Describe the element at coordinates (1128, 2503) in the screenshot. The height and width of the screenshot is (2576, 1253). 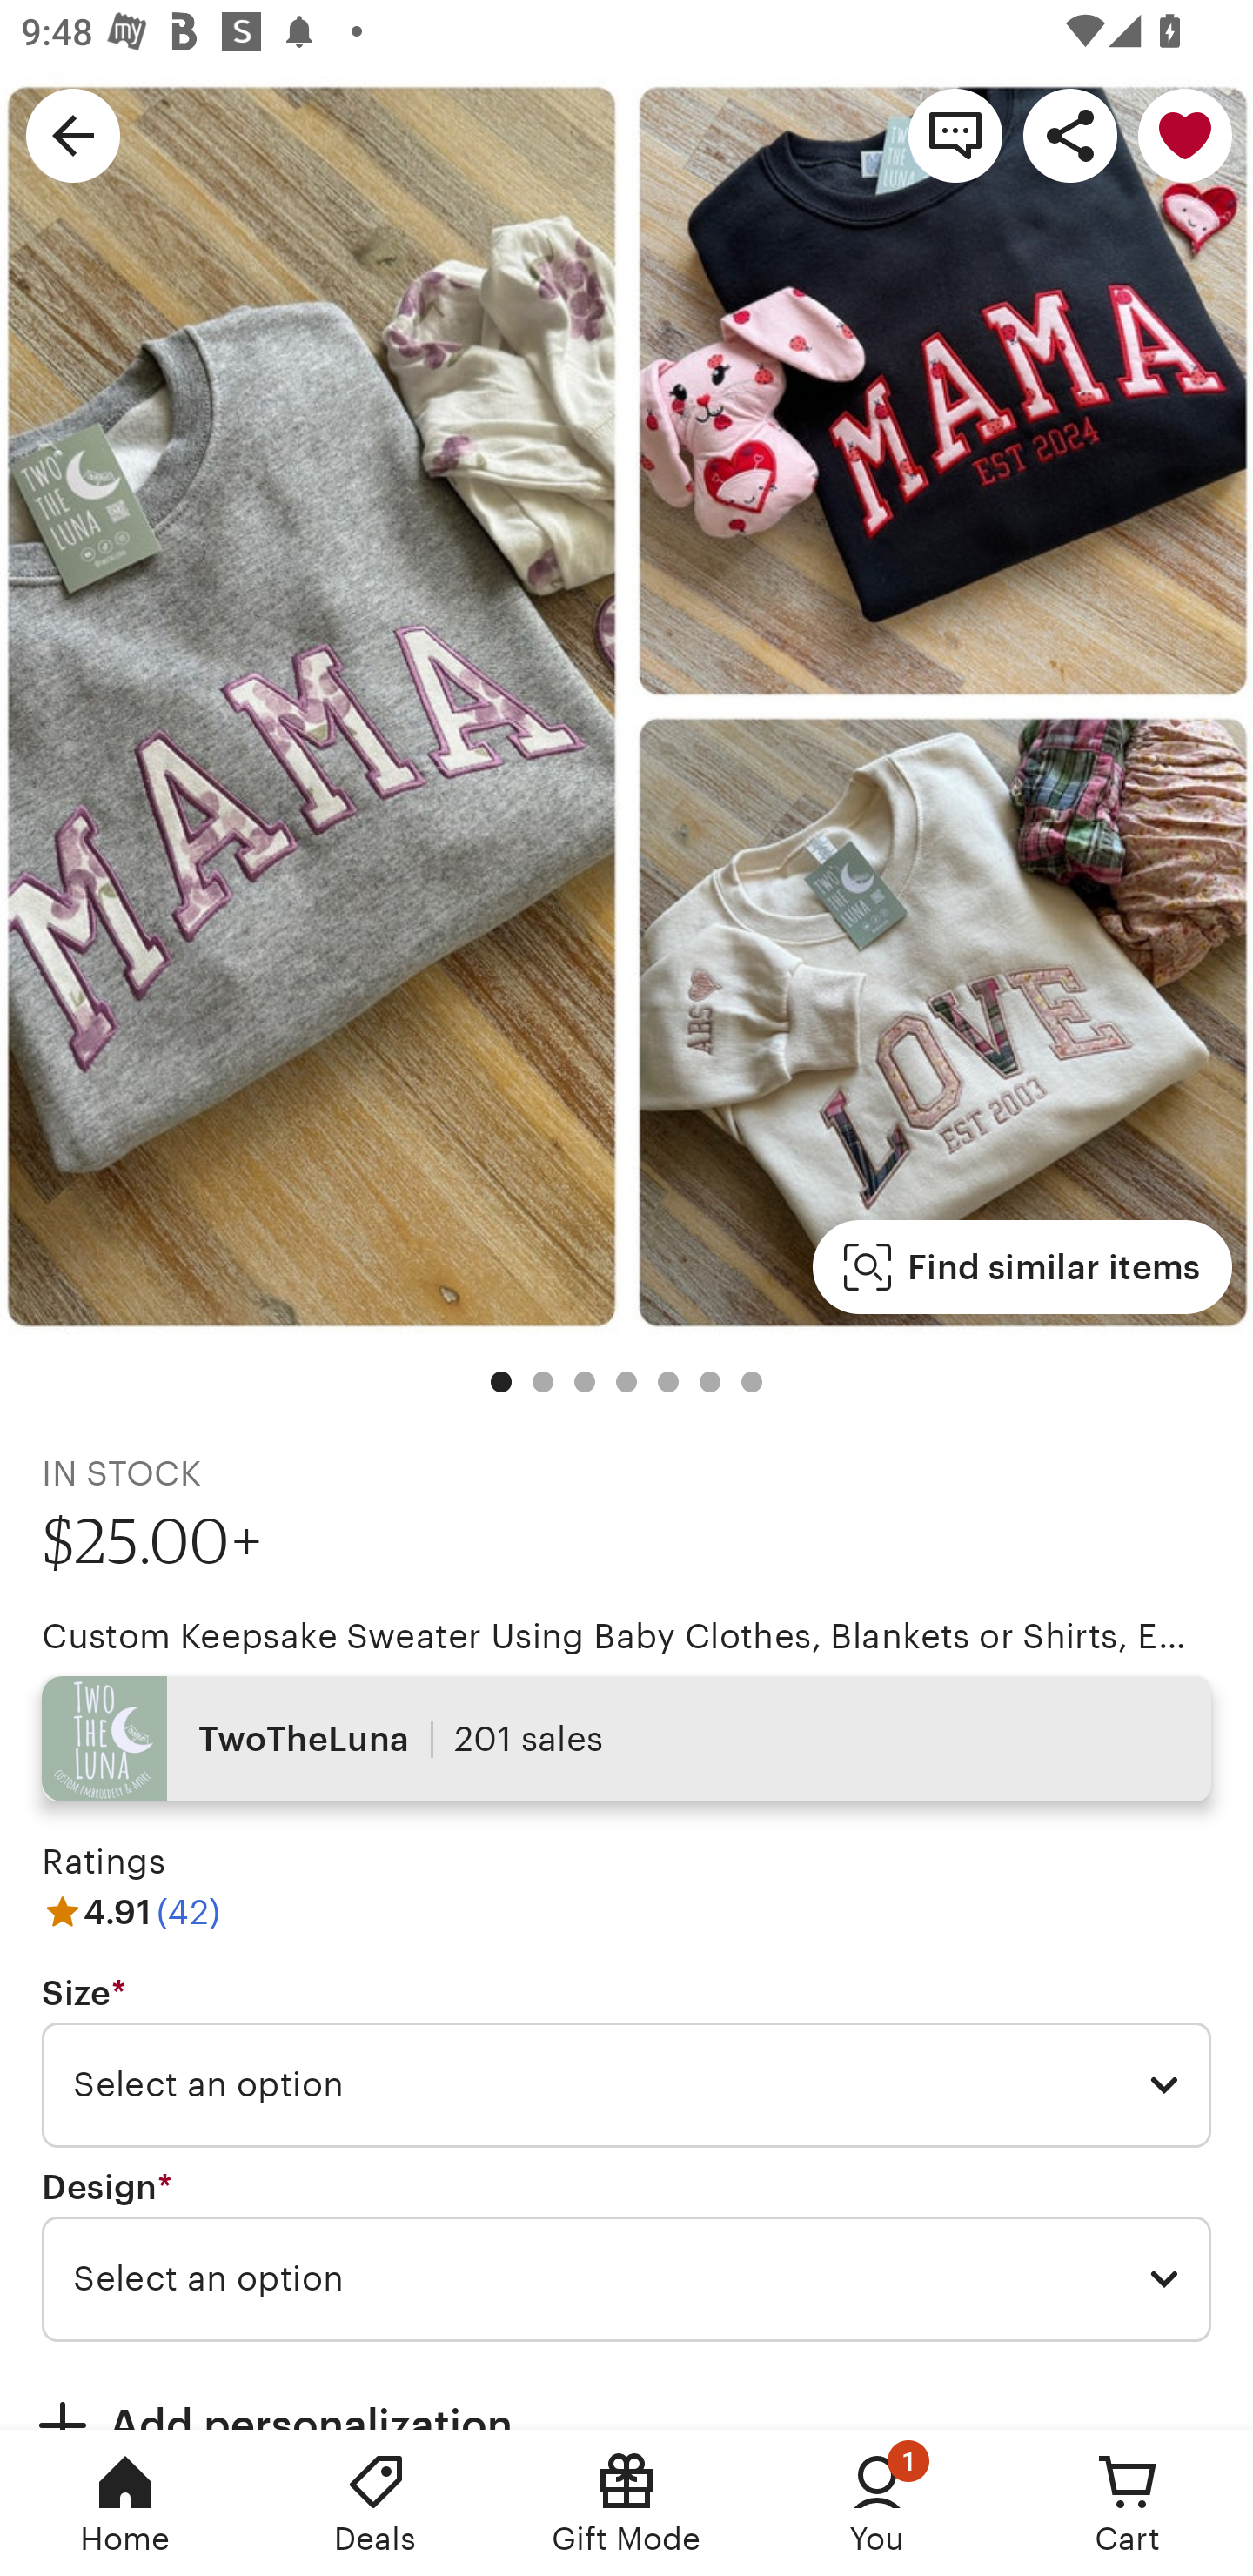
I see `Cart` at that location.